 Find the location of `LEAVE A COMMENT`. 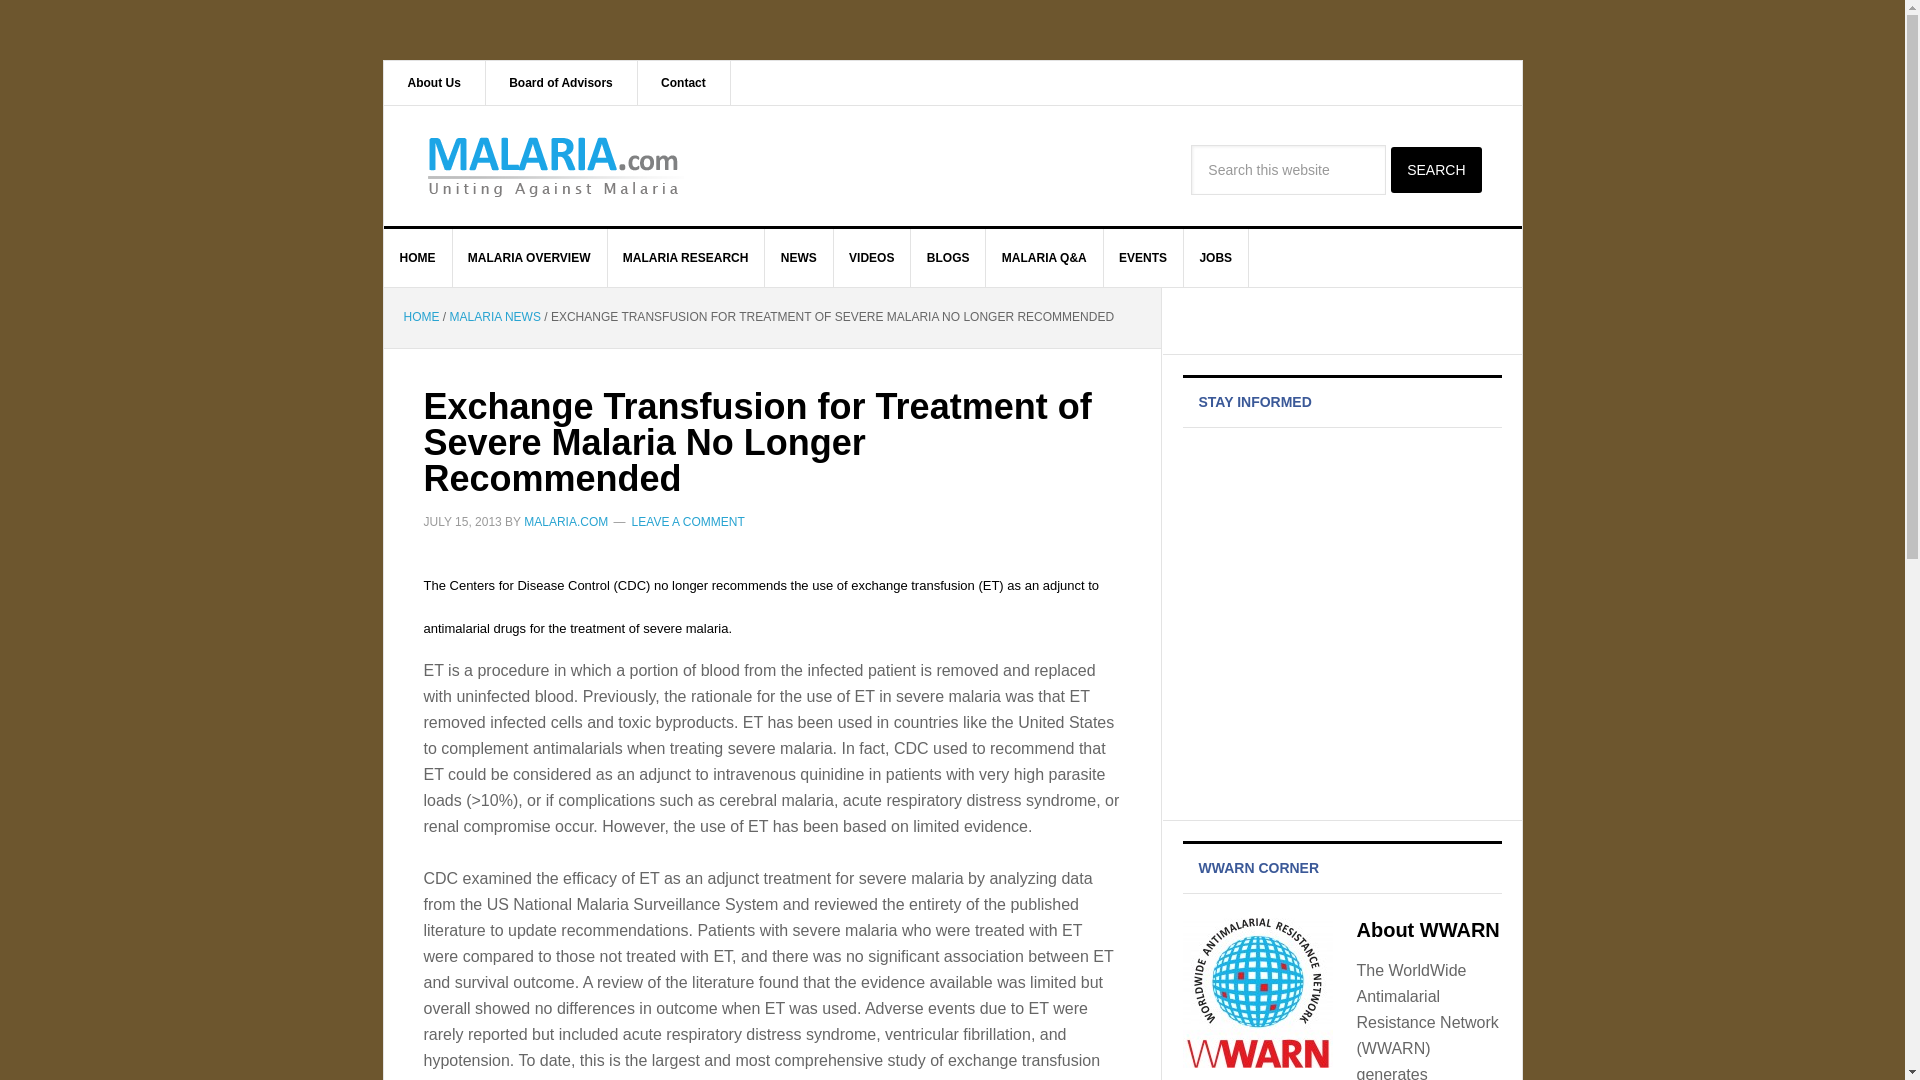

LEAVE A COMMENT is located at coordinates (688, 521).